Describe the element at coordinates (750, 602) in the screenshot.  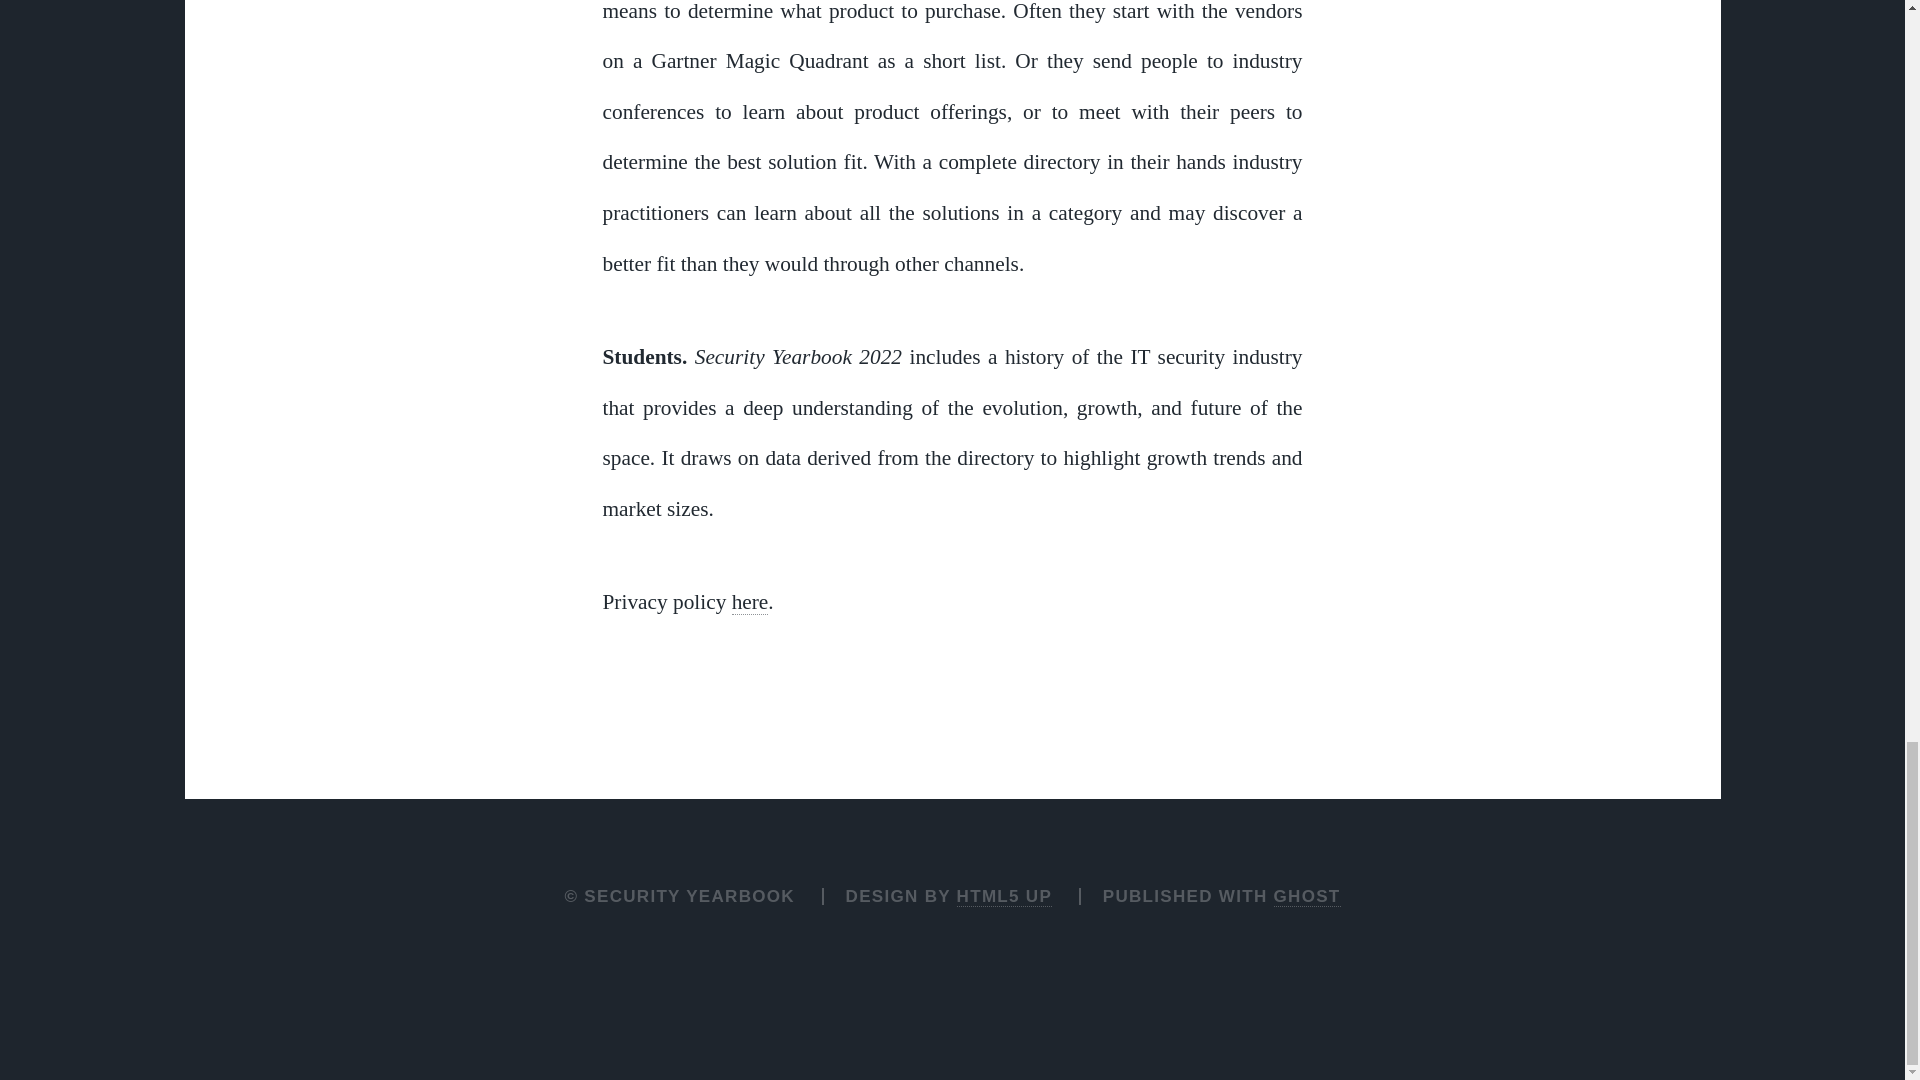
I see `here` at that location.